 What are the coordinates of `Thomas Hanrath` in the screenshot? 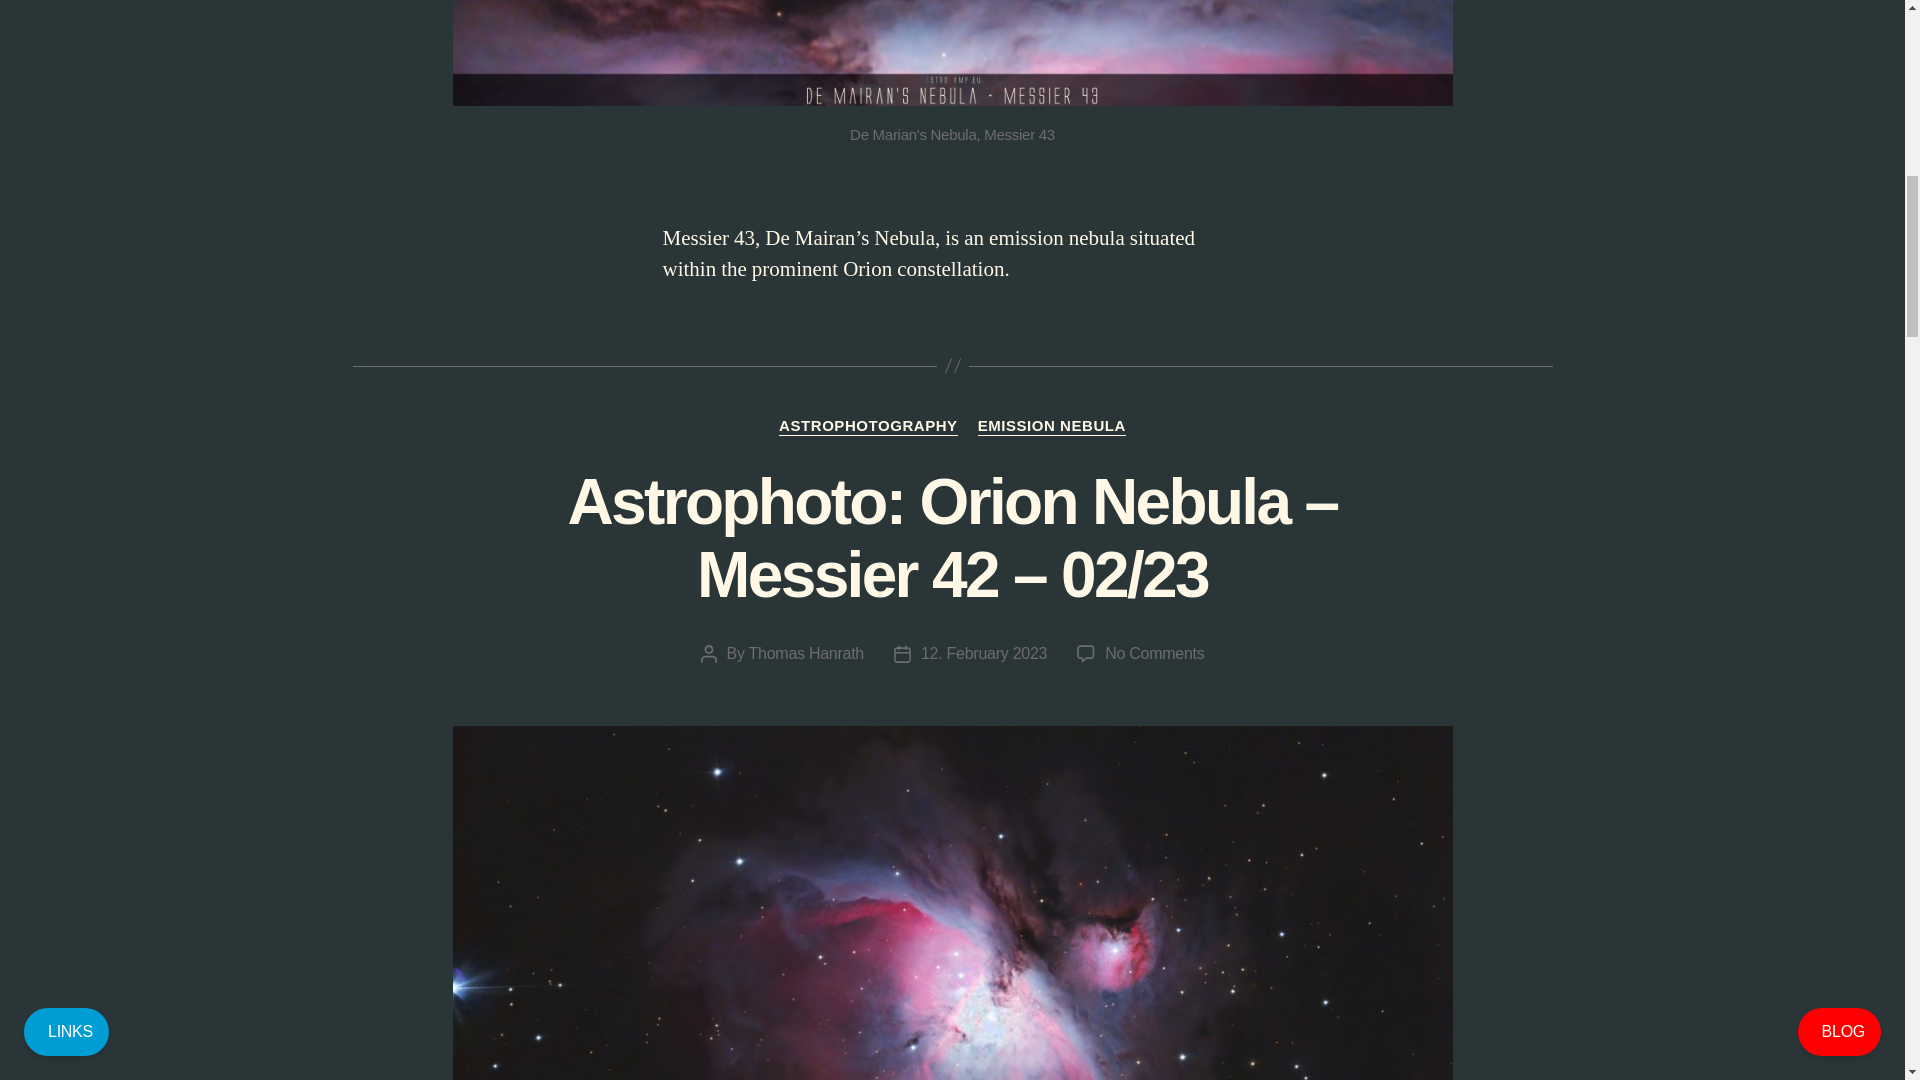 It's located at (806, 653).